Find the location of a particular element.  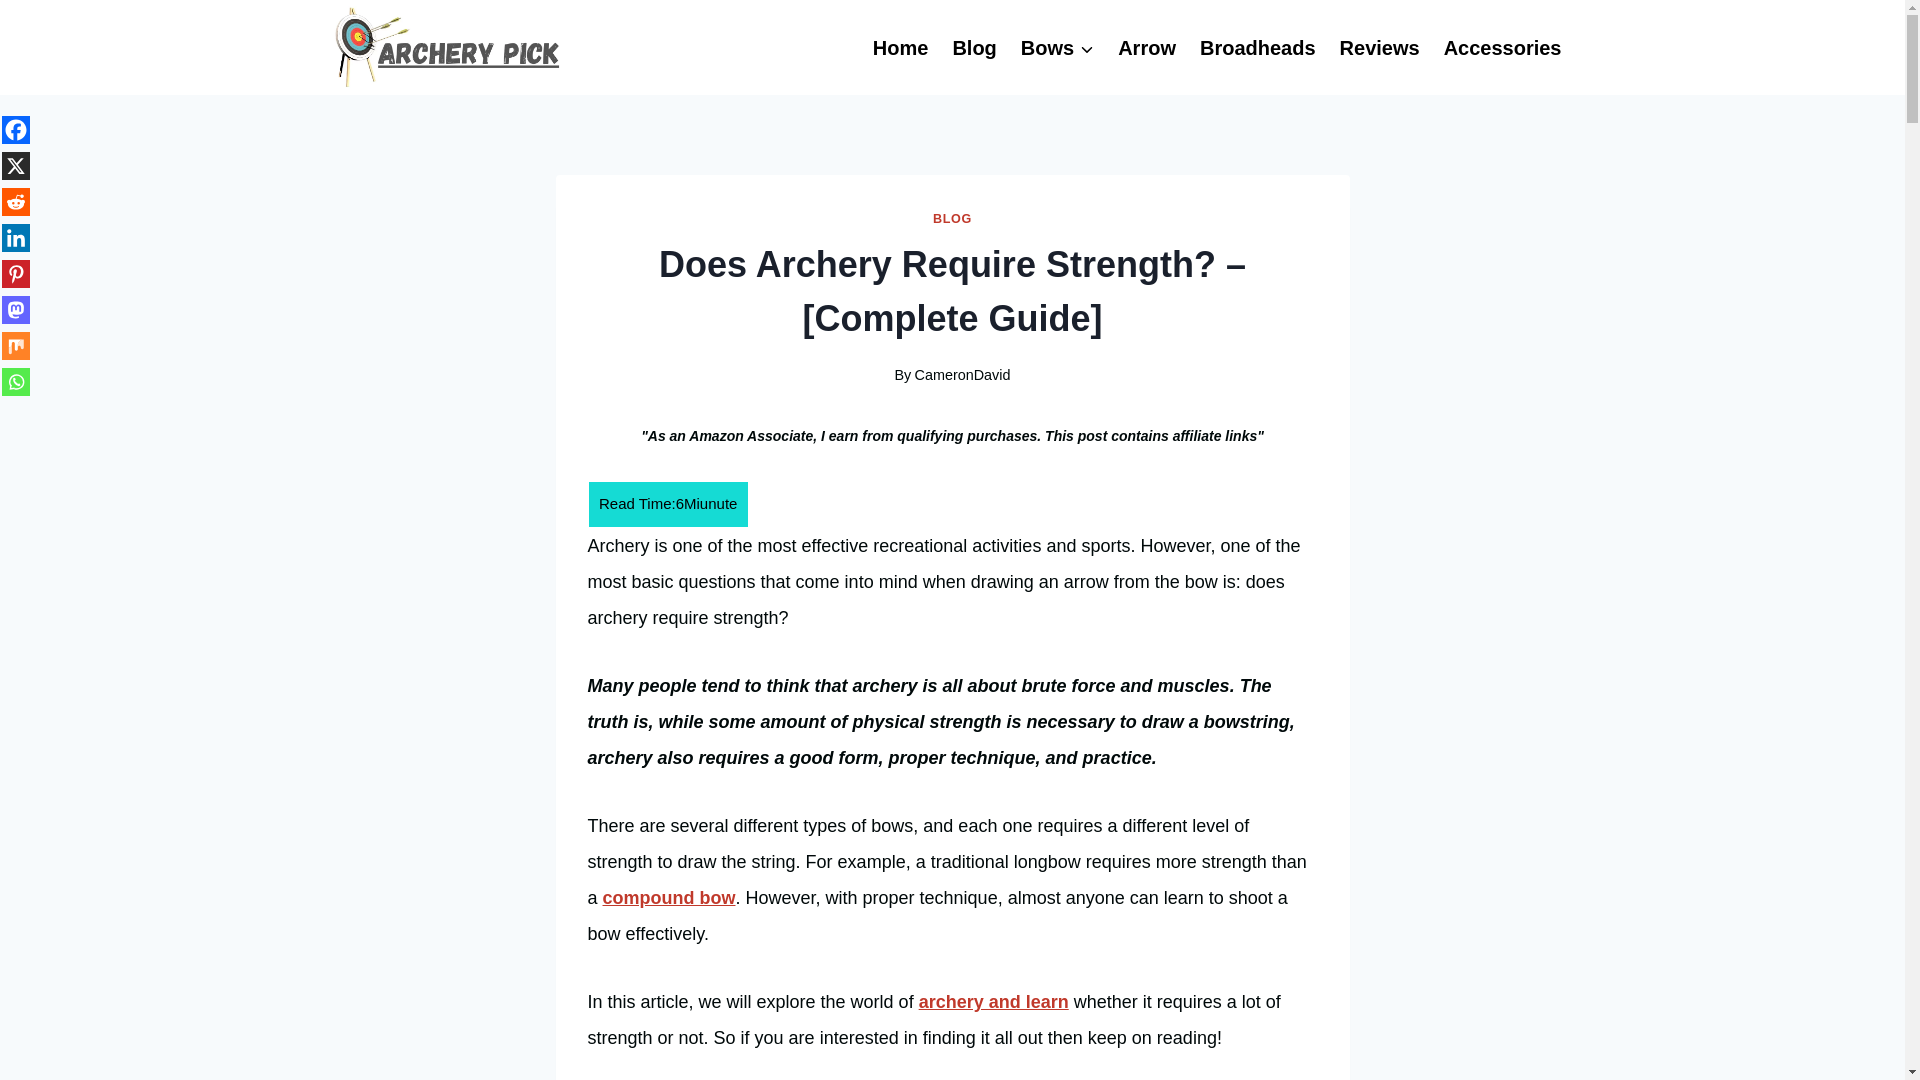

BLOG is located at coordinates (952, 218).